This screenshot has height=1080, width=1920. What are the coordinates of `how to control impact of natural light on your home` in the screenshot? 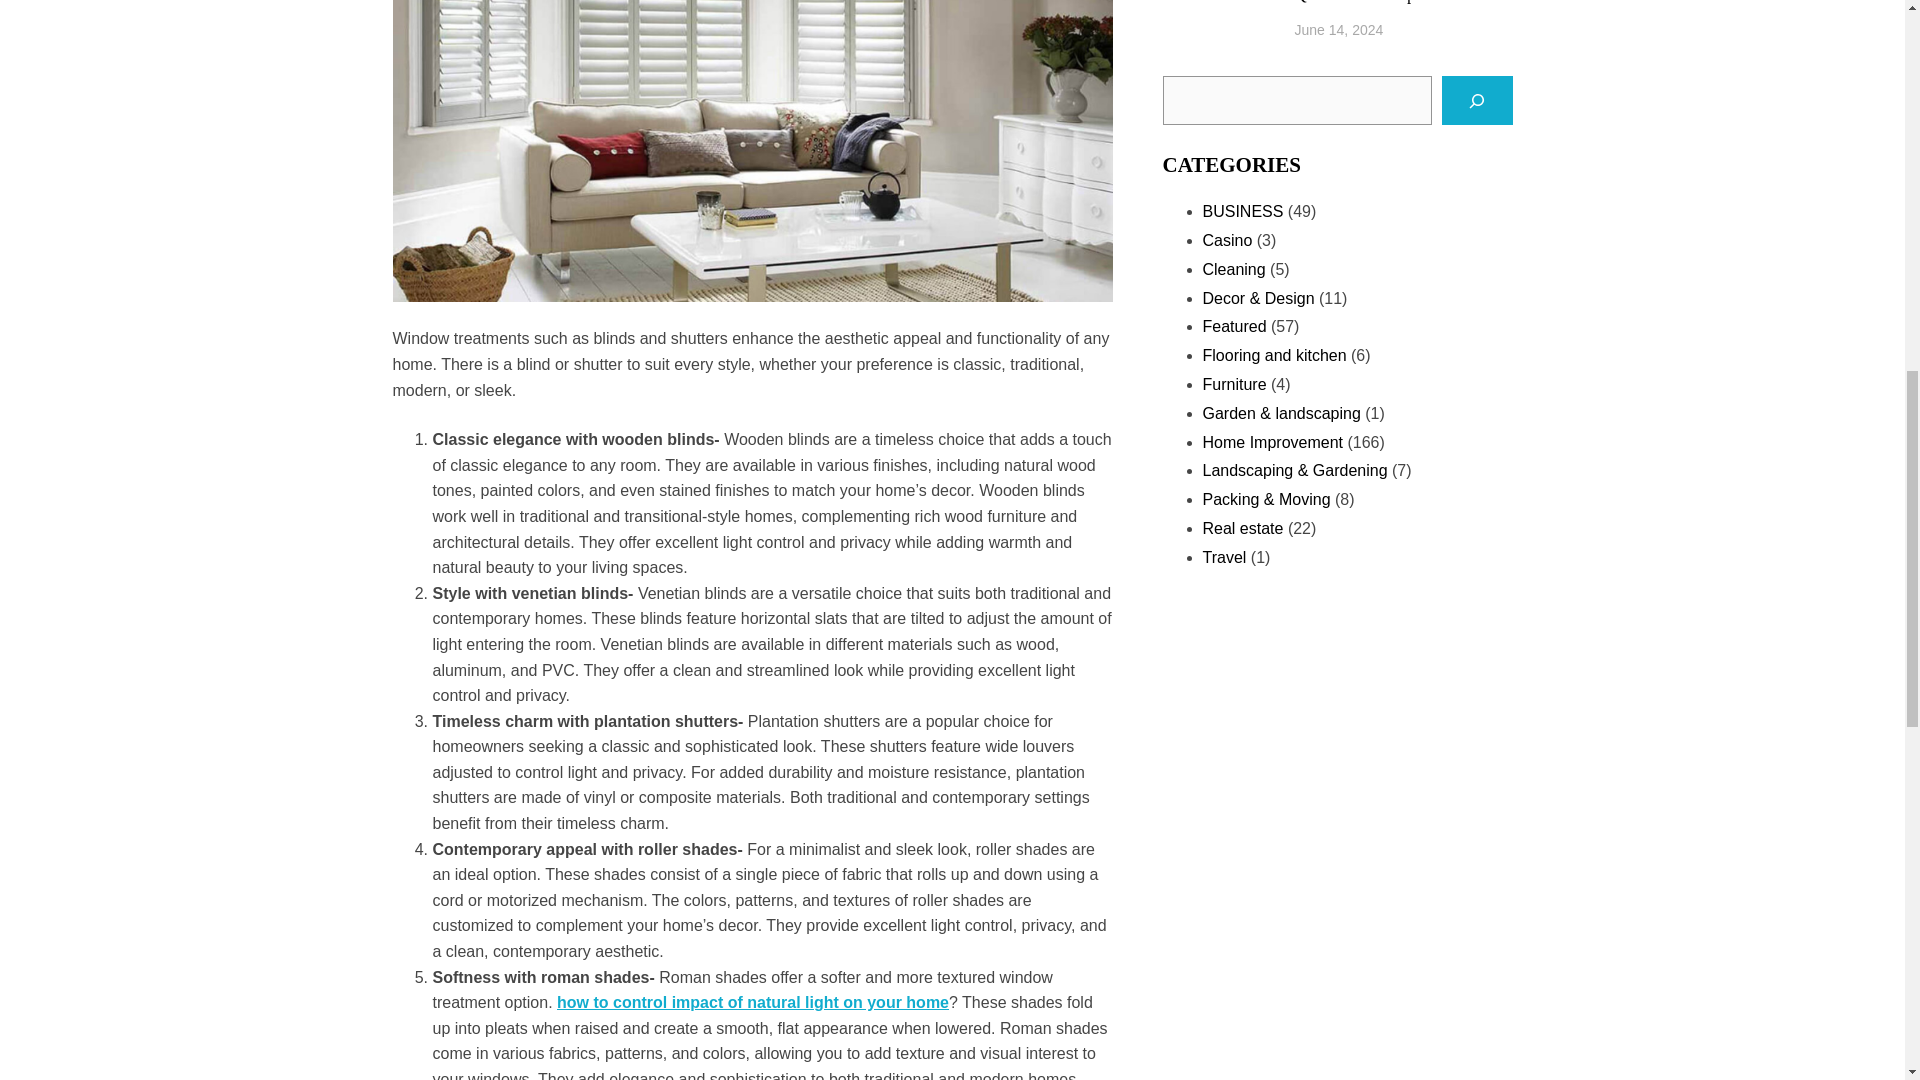 It's located at (752, 1002).